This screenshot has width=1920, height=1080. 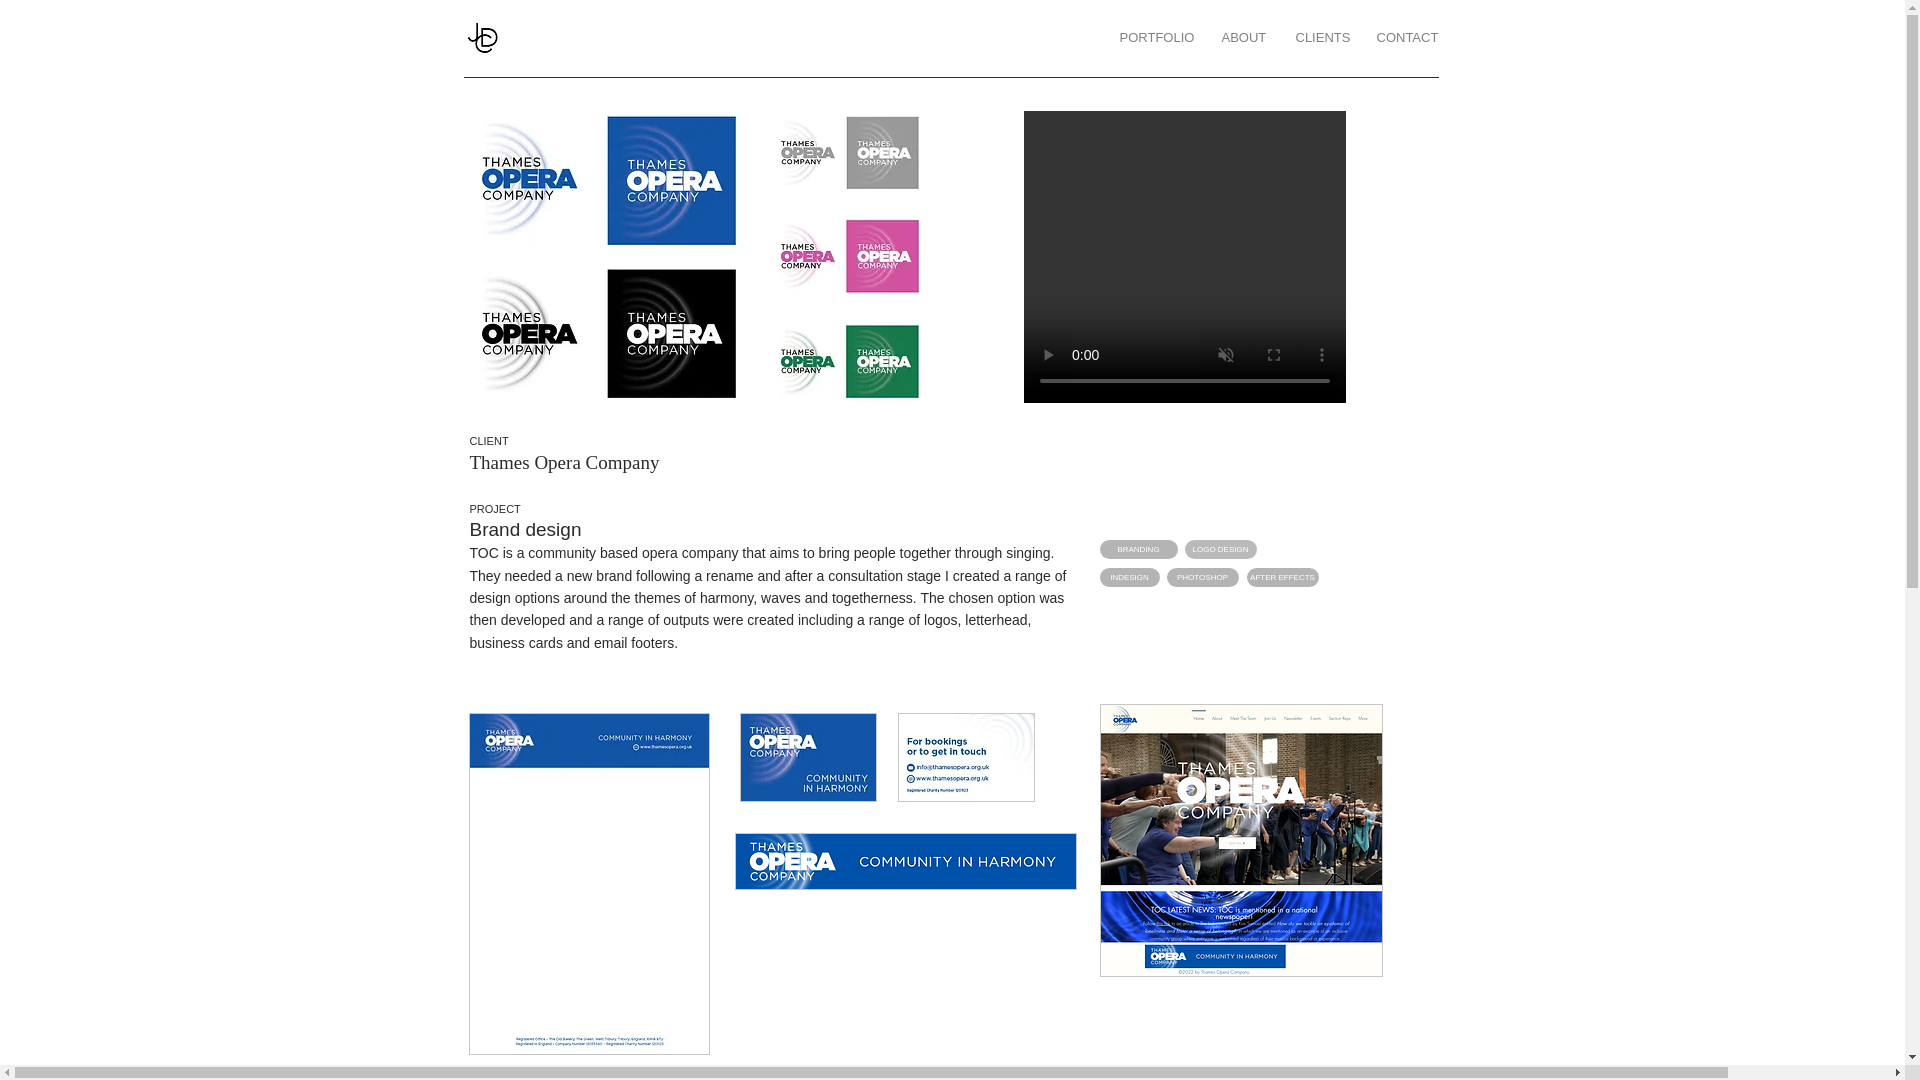 I want to click on CLIENTS, so click(x=1320, y=38).